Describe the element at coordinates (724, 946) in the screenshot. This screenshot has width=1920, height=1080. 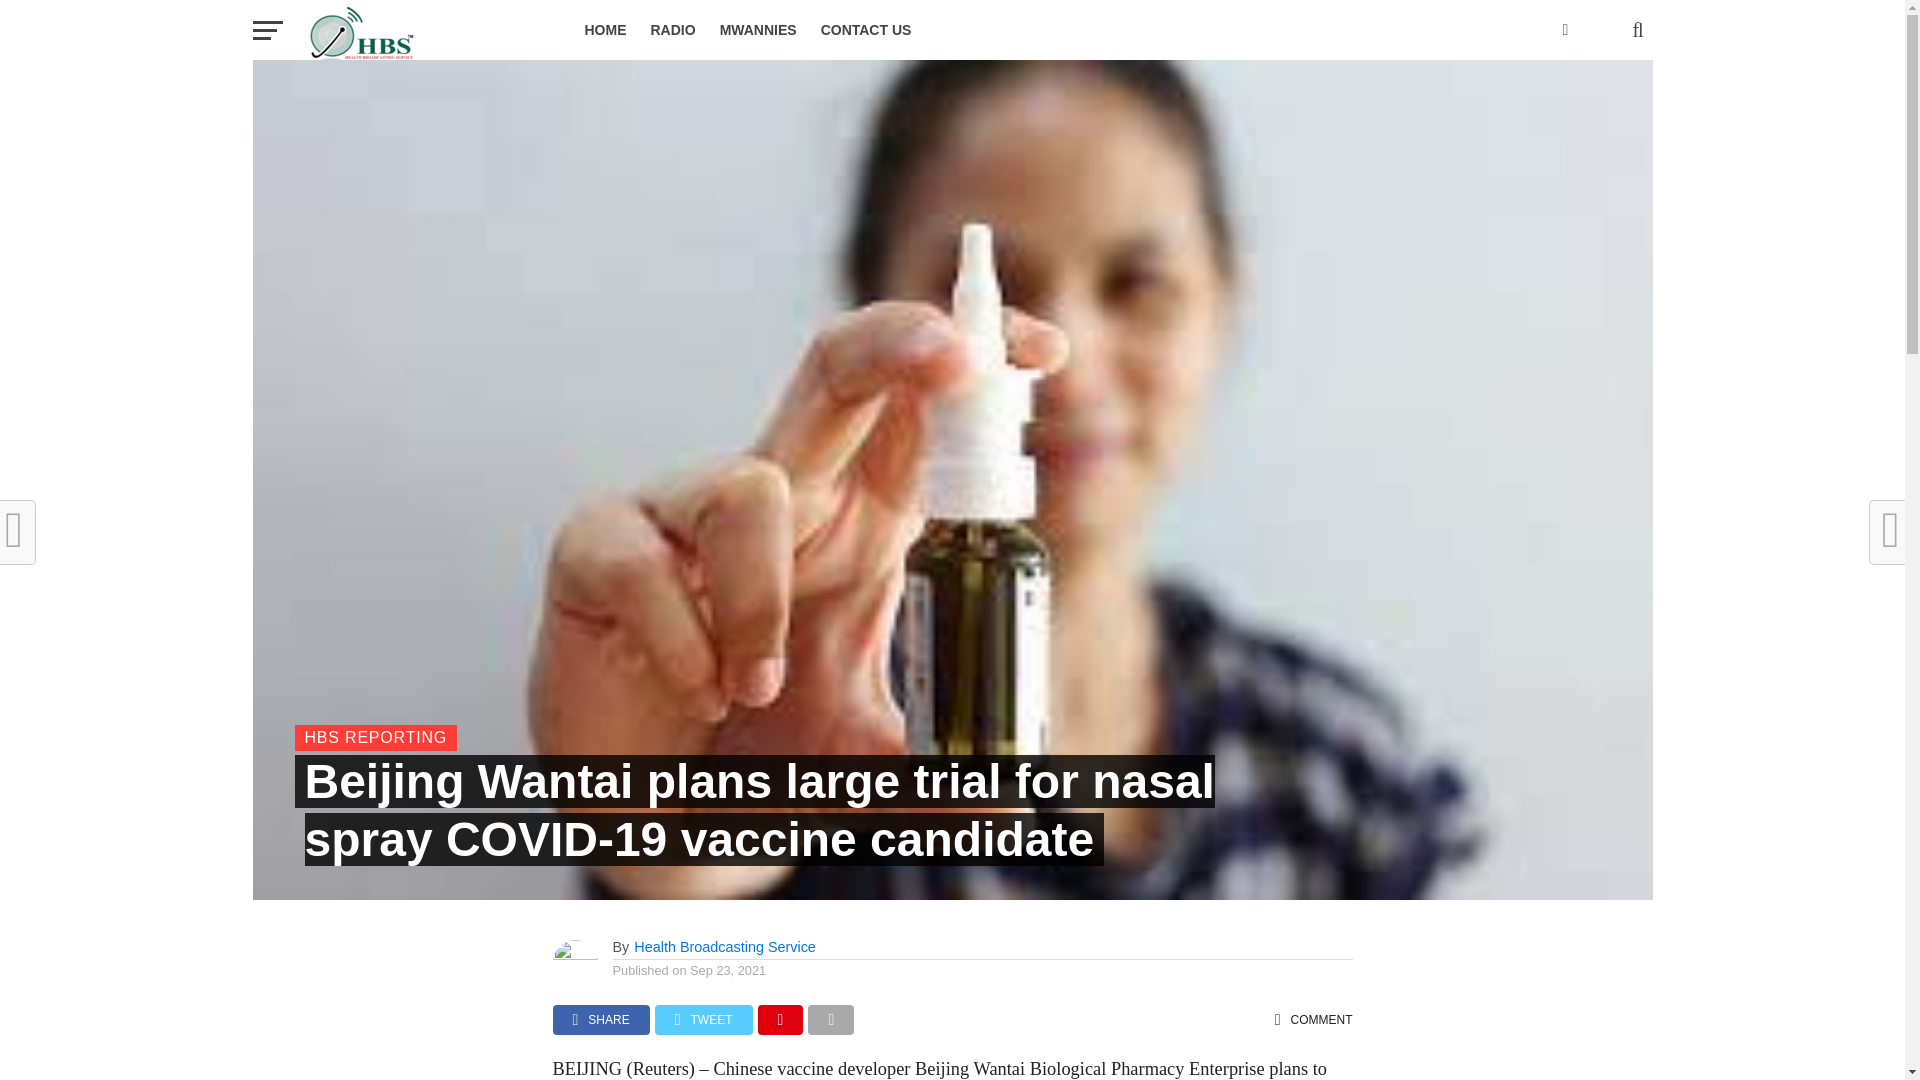
I see `Health Broadcasting Service` at that location.